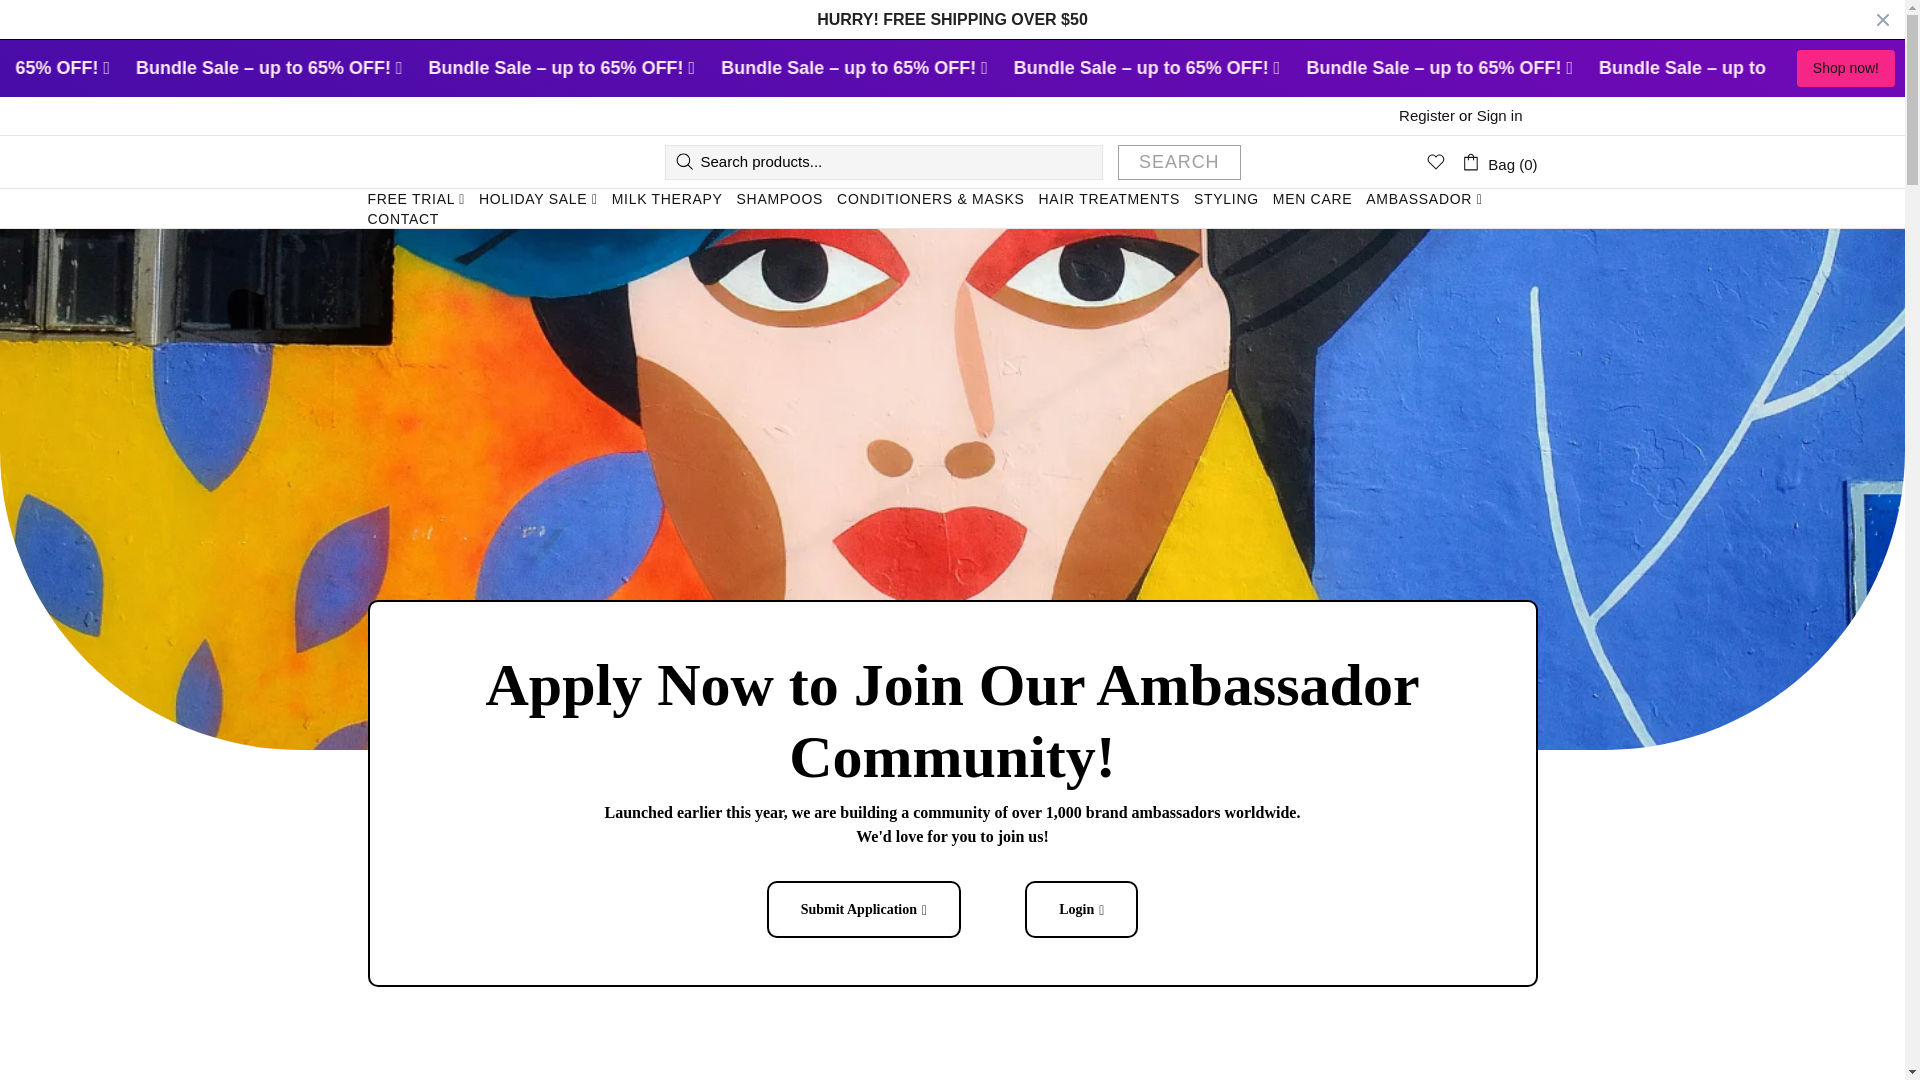 This screenshot has width=1920, height=1080. What do you see at coordinates (382, 786) in the screenshot?
I see `Blog` at bounding box center [382, 786].